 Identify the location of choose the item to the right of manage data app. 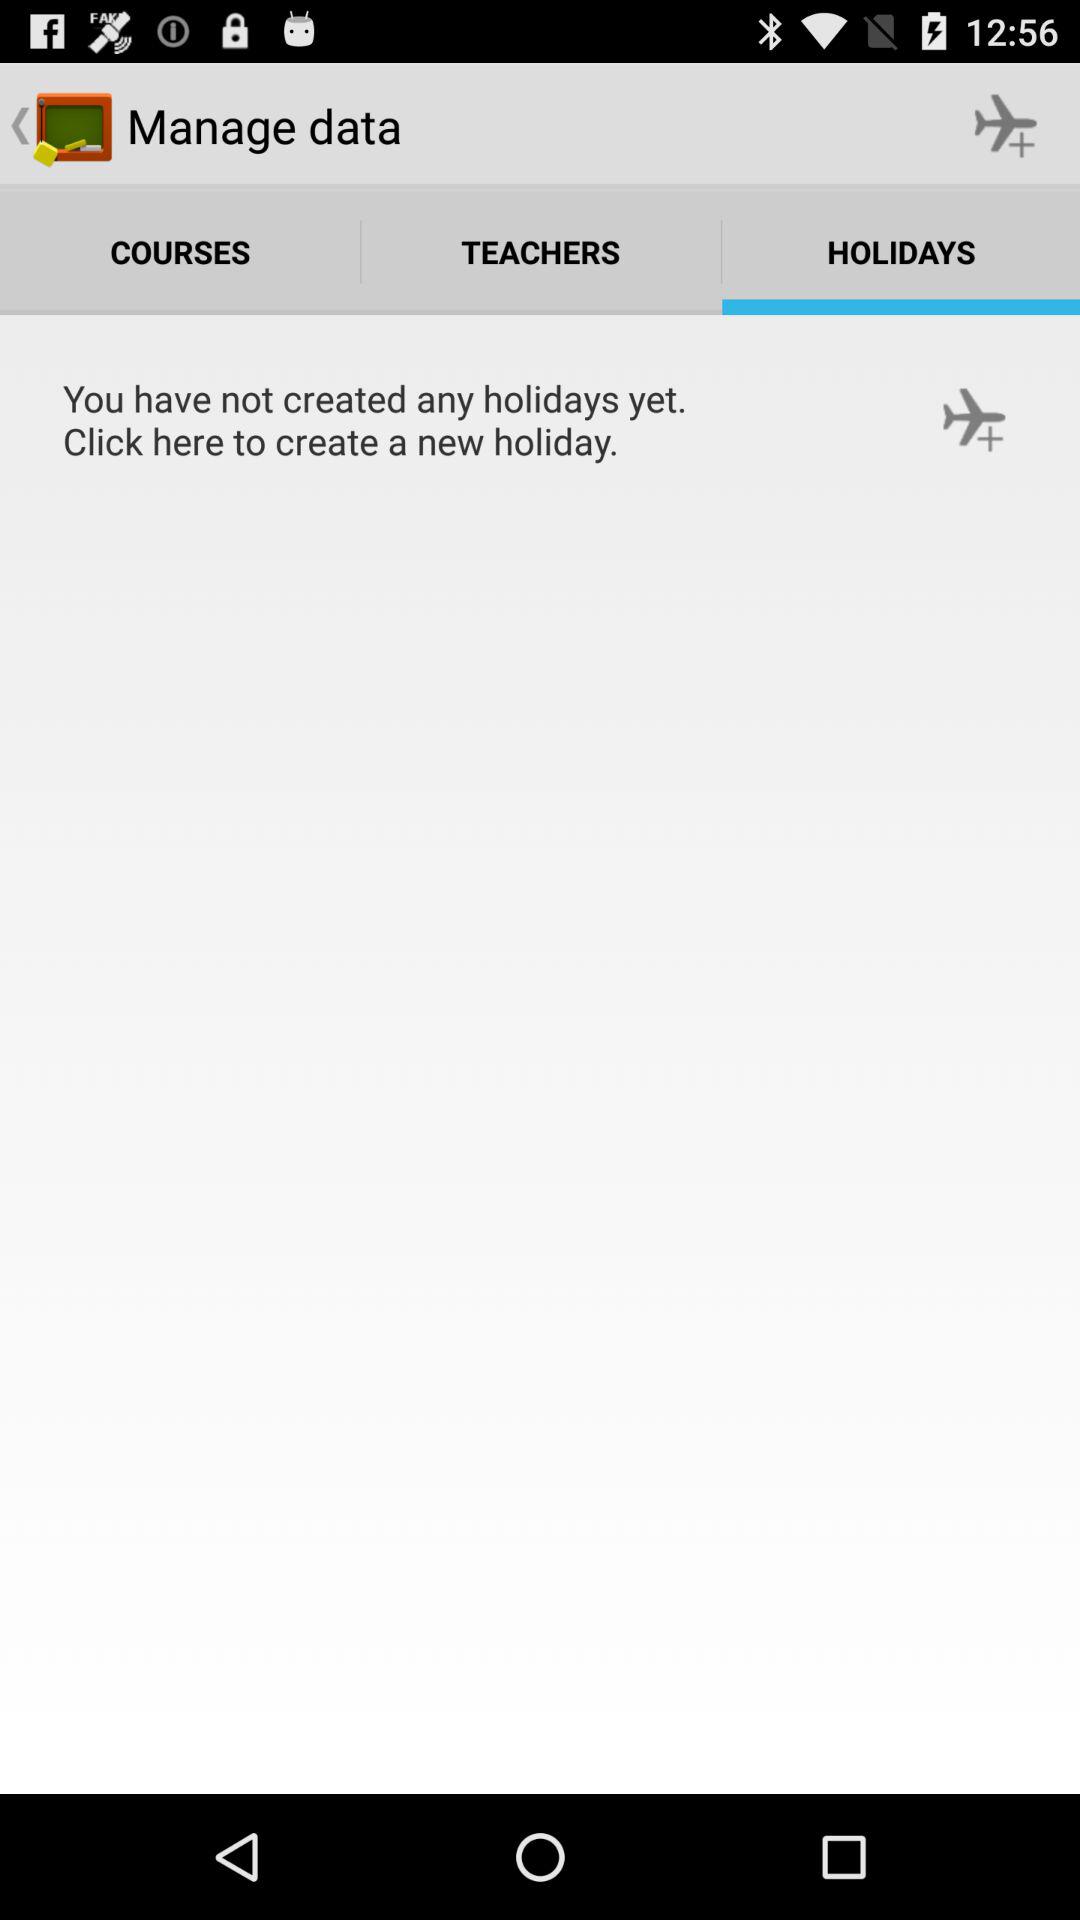
(1006, 126).